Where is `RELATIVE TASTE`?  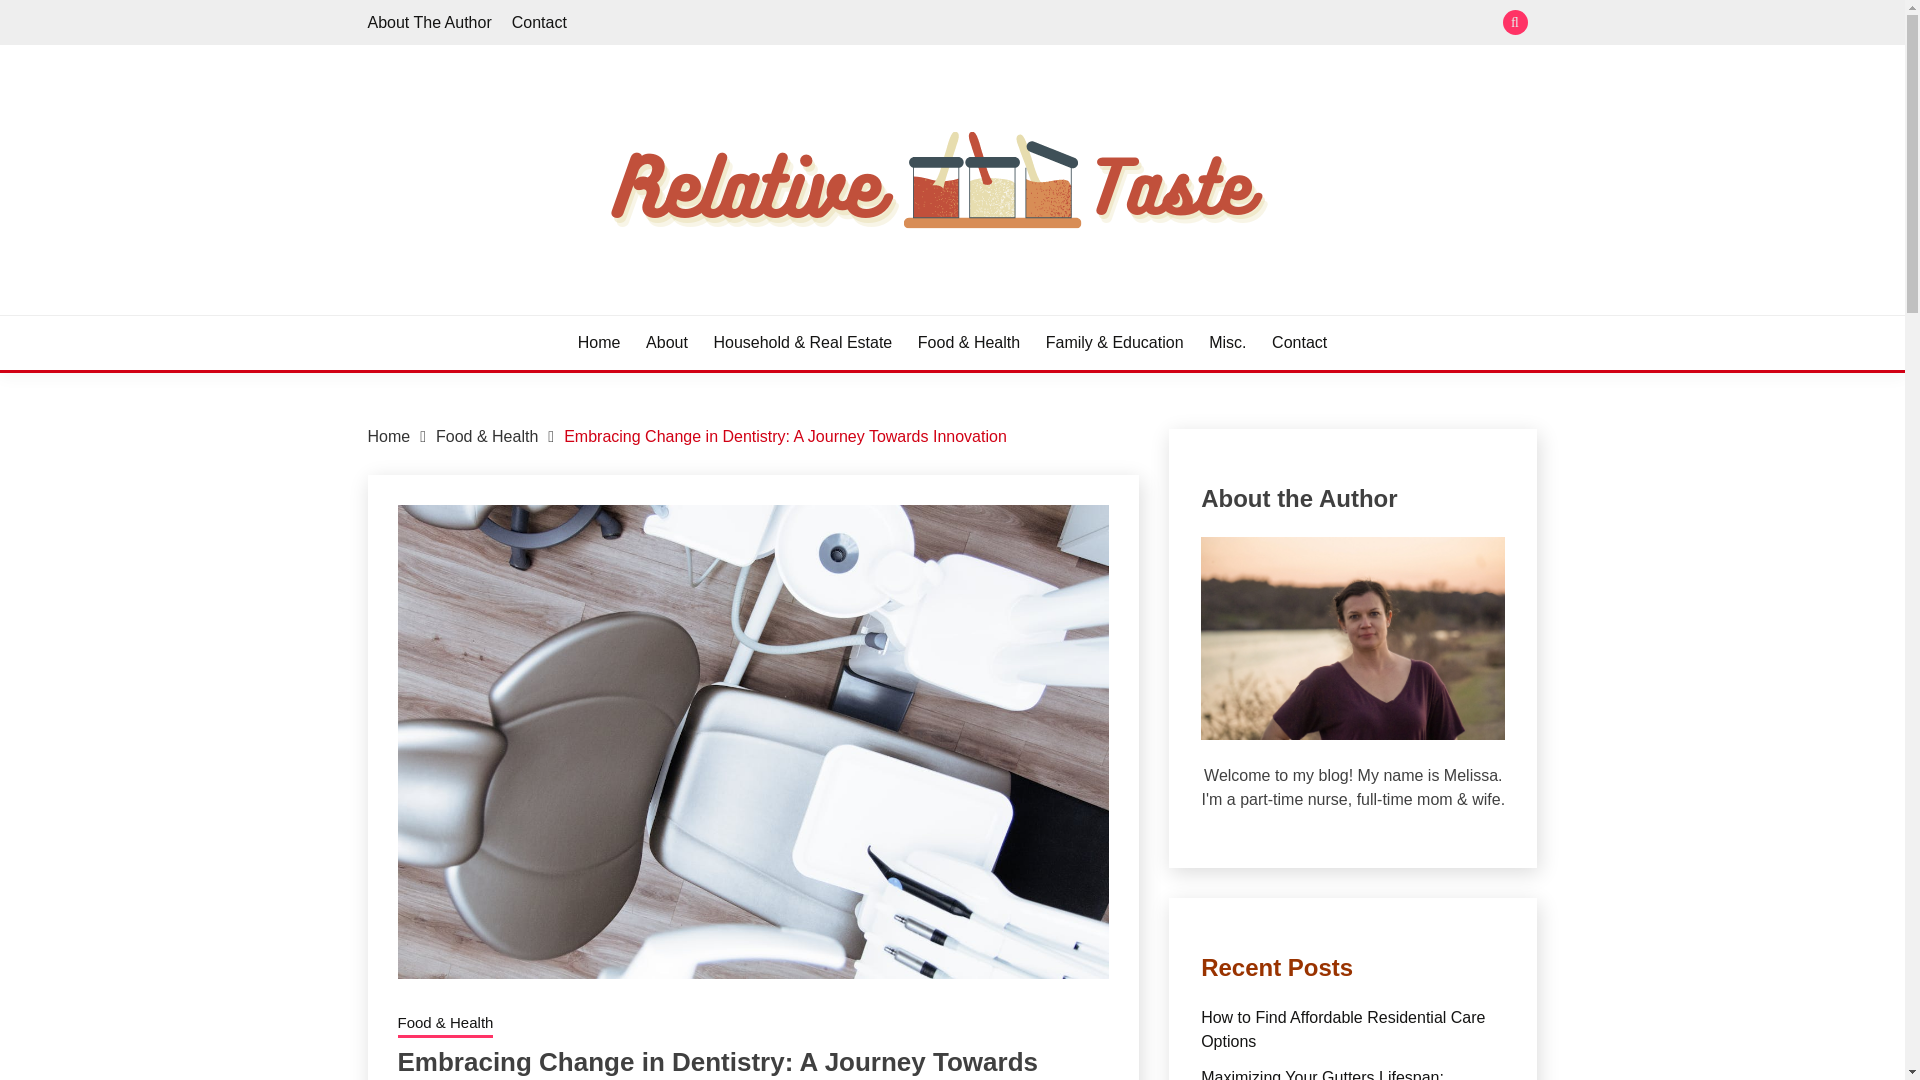 RELATIVE TASTE is located at coordinates (522, 312).